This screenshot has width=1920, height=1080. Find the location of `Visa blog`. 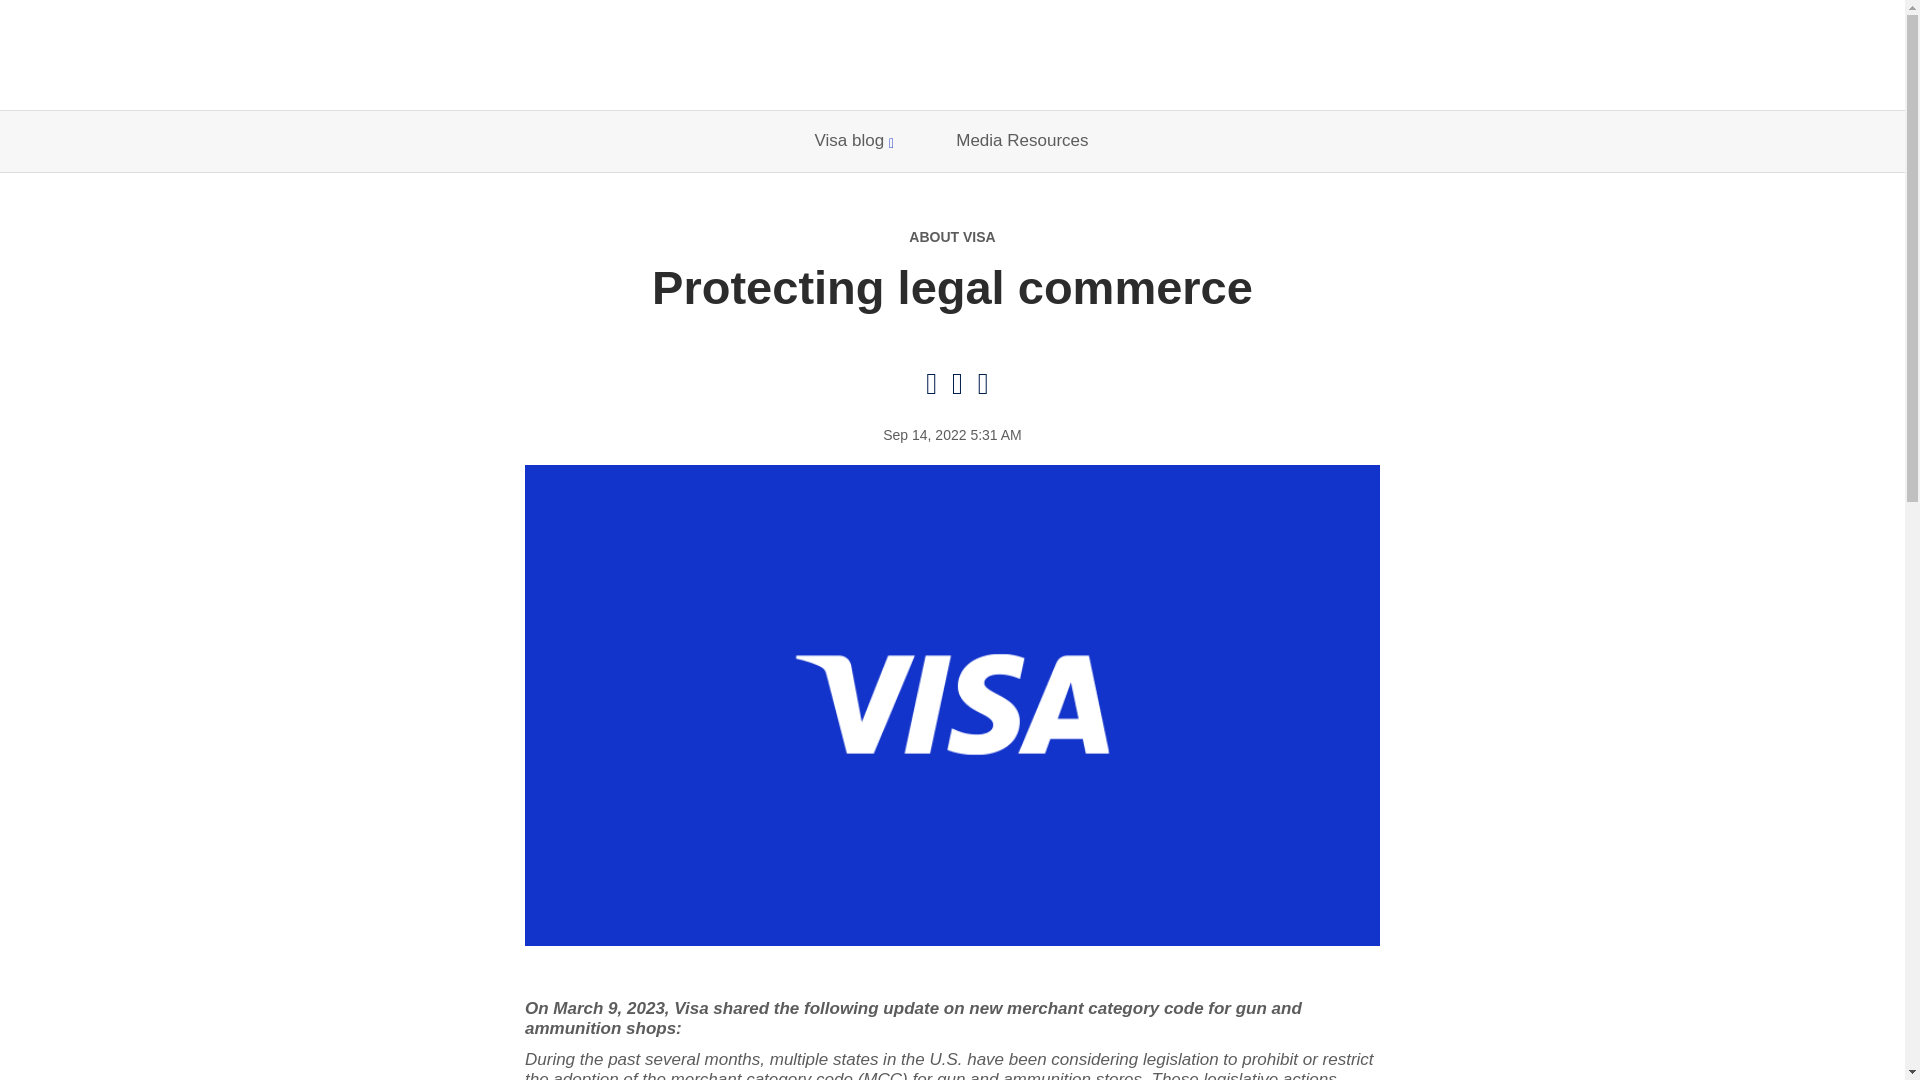

Visa blog is located at coordinates (854, 141).